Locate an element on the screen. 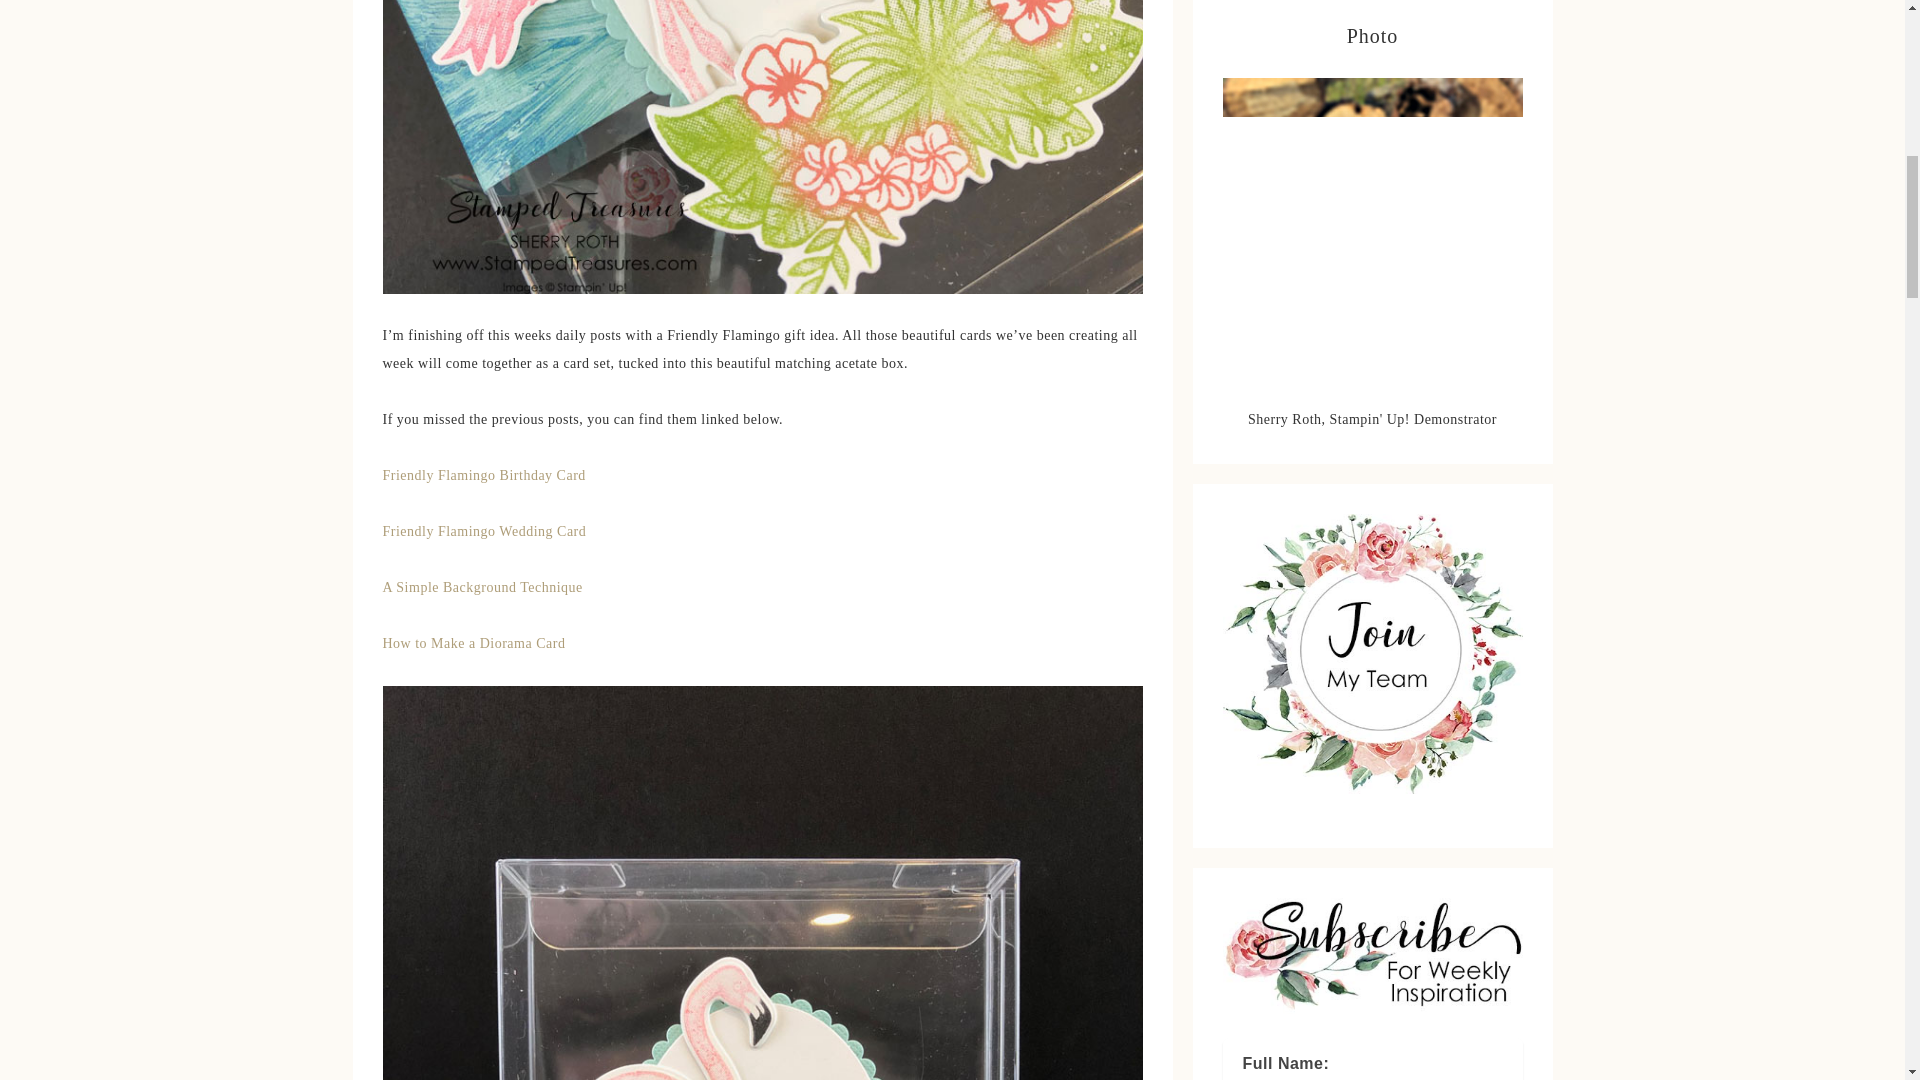 This screenshot has width=1920, height=1080. A Simple Background Technique is located at coordinates (482, 587).